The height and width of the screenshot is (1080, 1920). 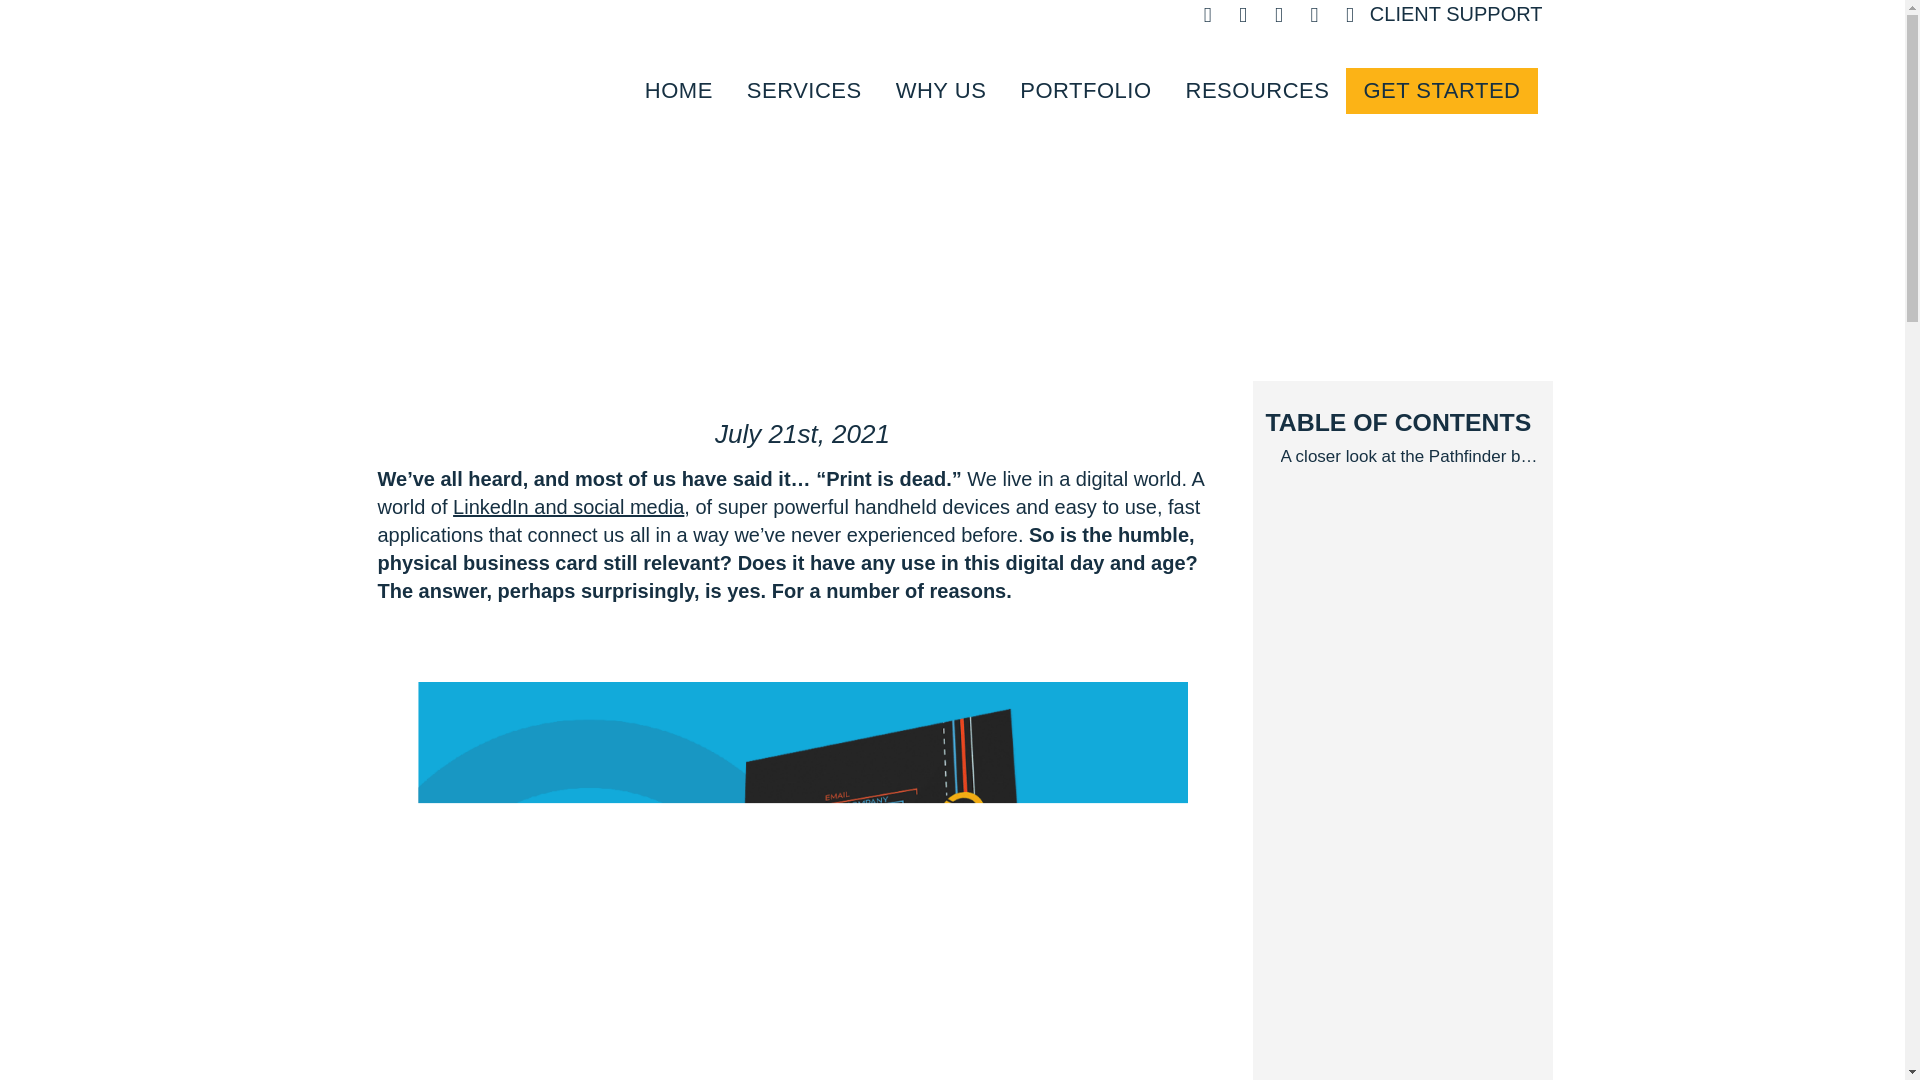 I want to click on PORTFOLIO, so click(x=1084, y=94).